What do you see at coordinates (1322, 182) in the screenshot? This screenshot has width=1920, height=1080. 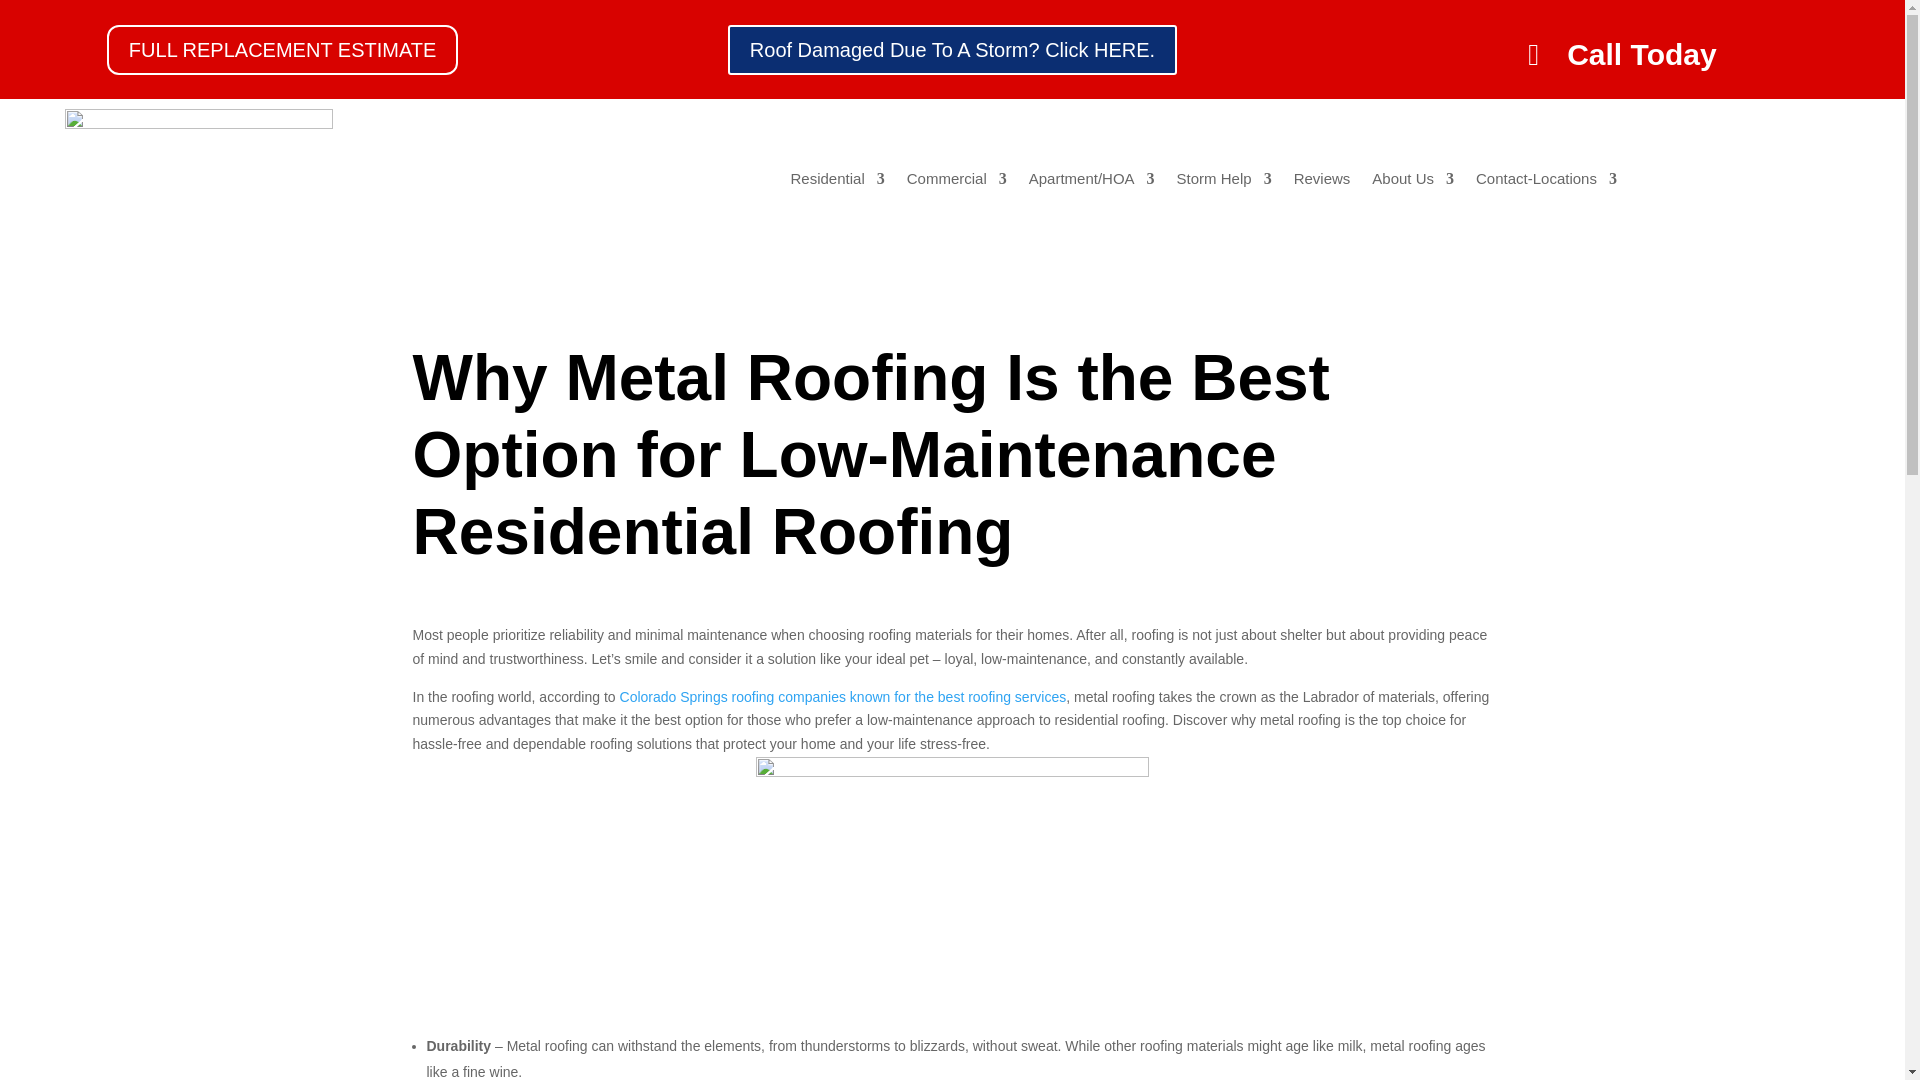 I see `Reviews` at bounding box center [1322, 182].